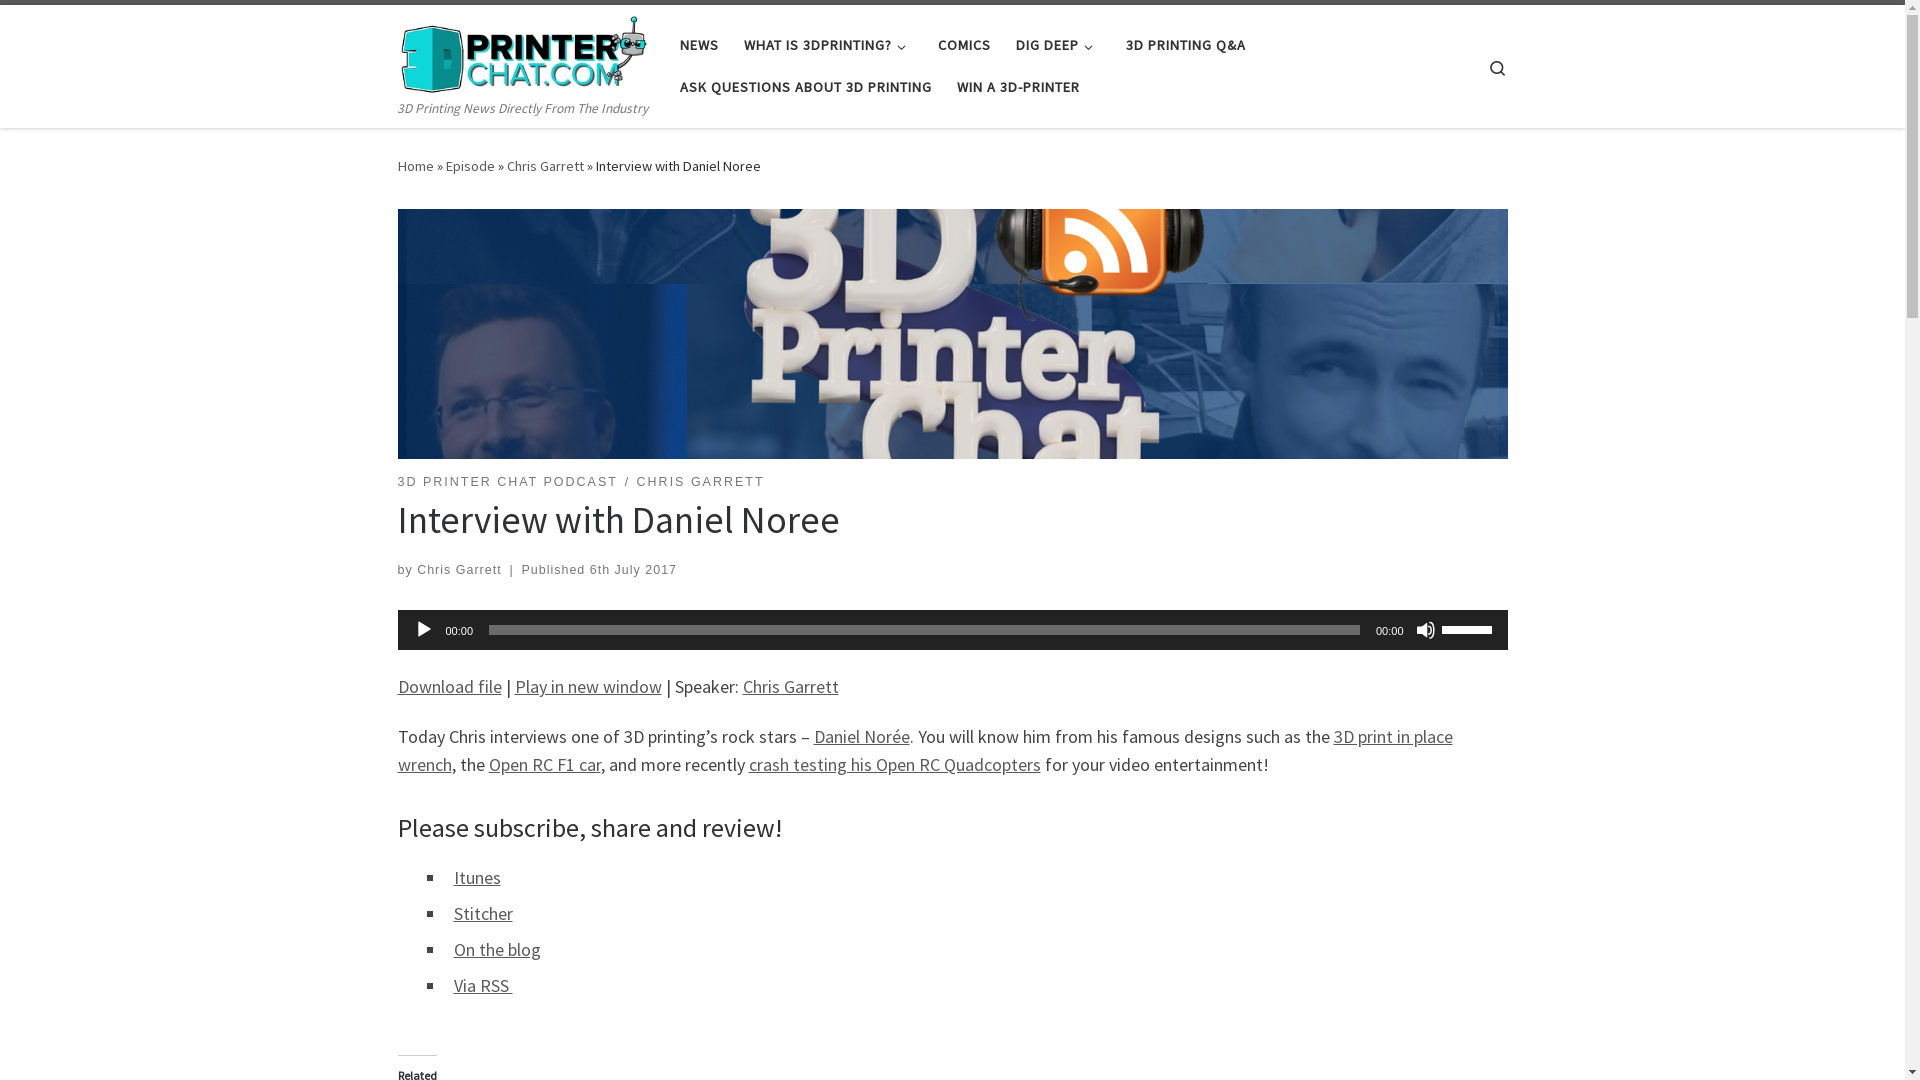  What do you see at coordinates (470, 166) in the screenshot?
I see `Episode` at bounding box center [470, 166].